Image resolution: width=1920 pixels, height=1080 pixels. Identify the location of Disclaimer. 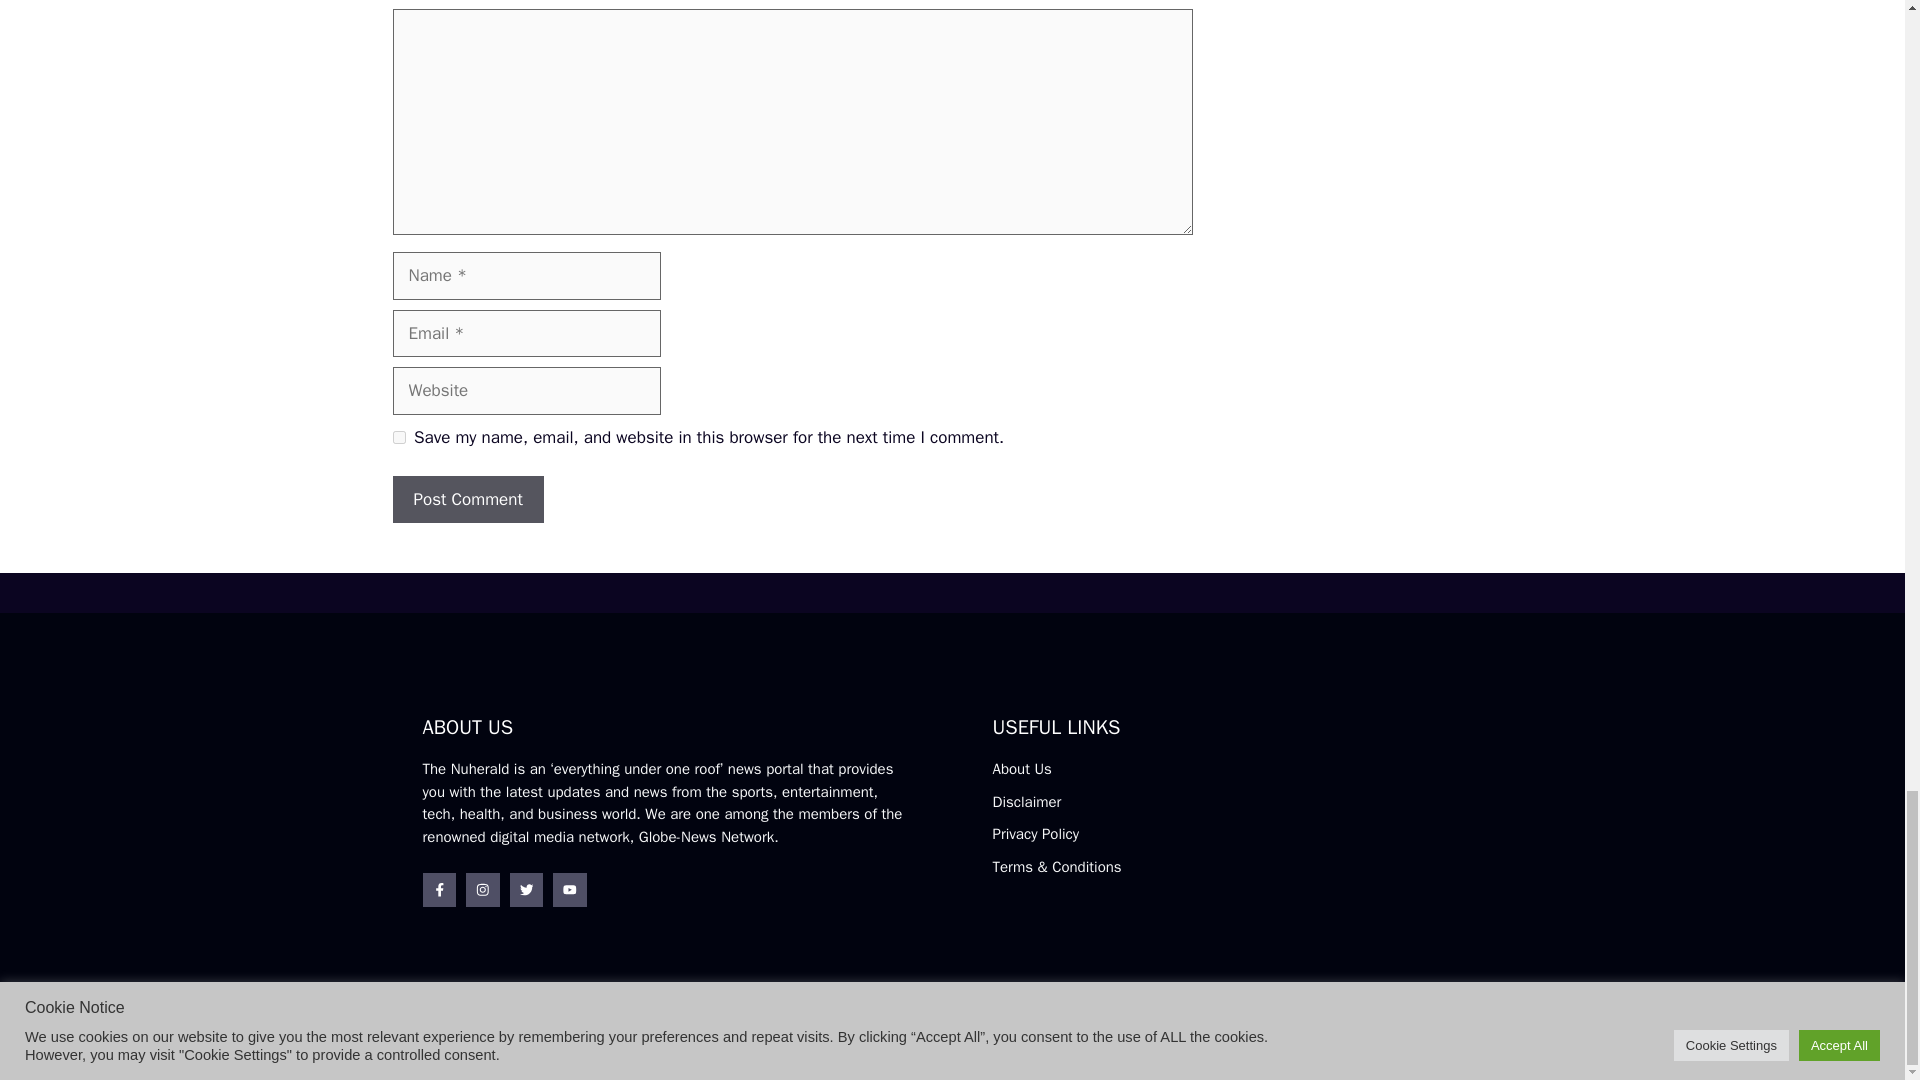
(1026, 802).